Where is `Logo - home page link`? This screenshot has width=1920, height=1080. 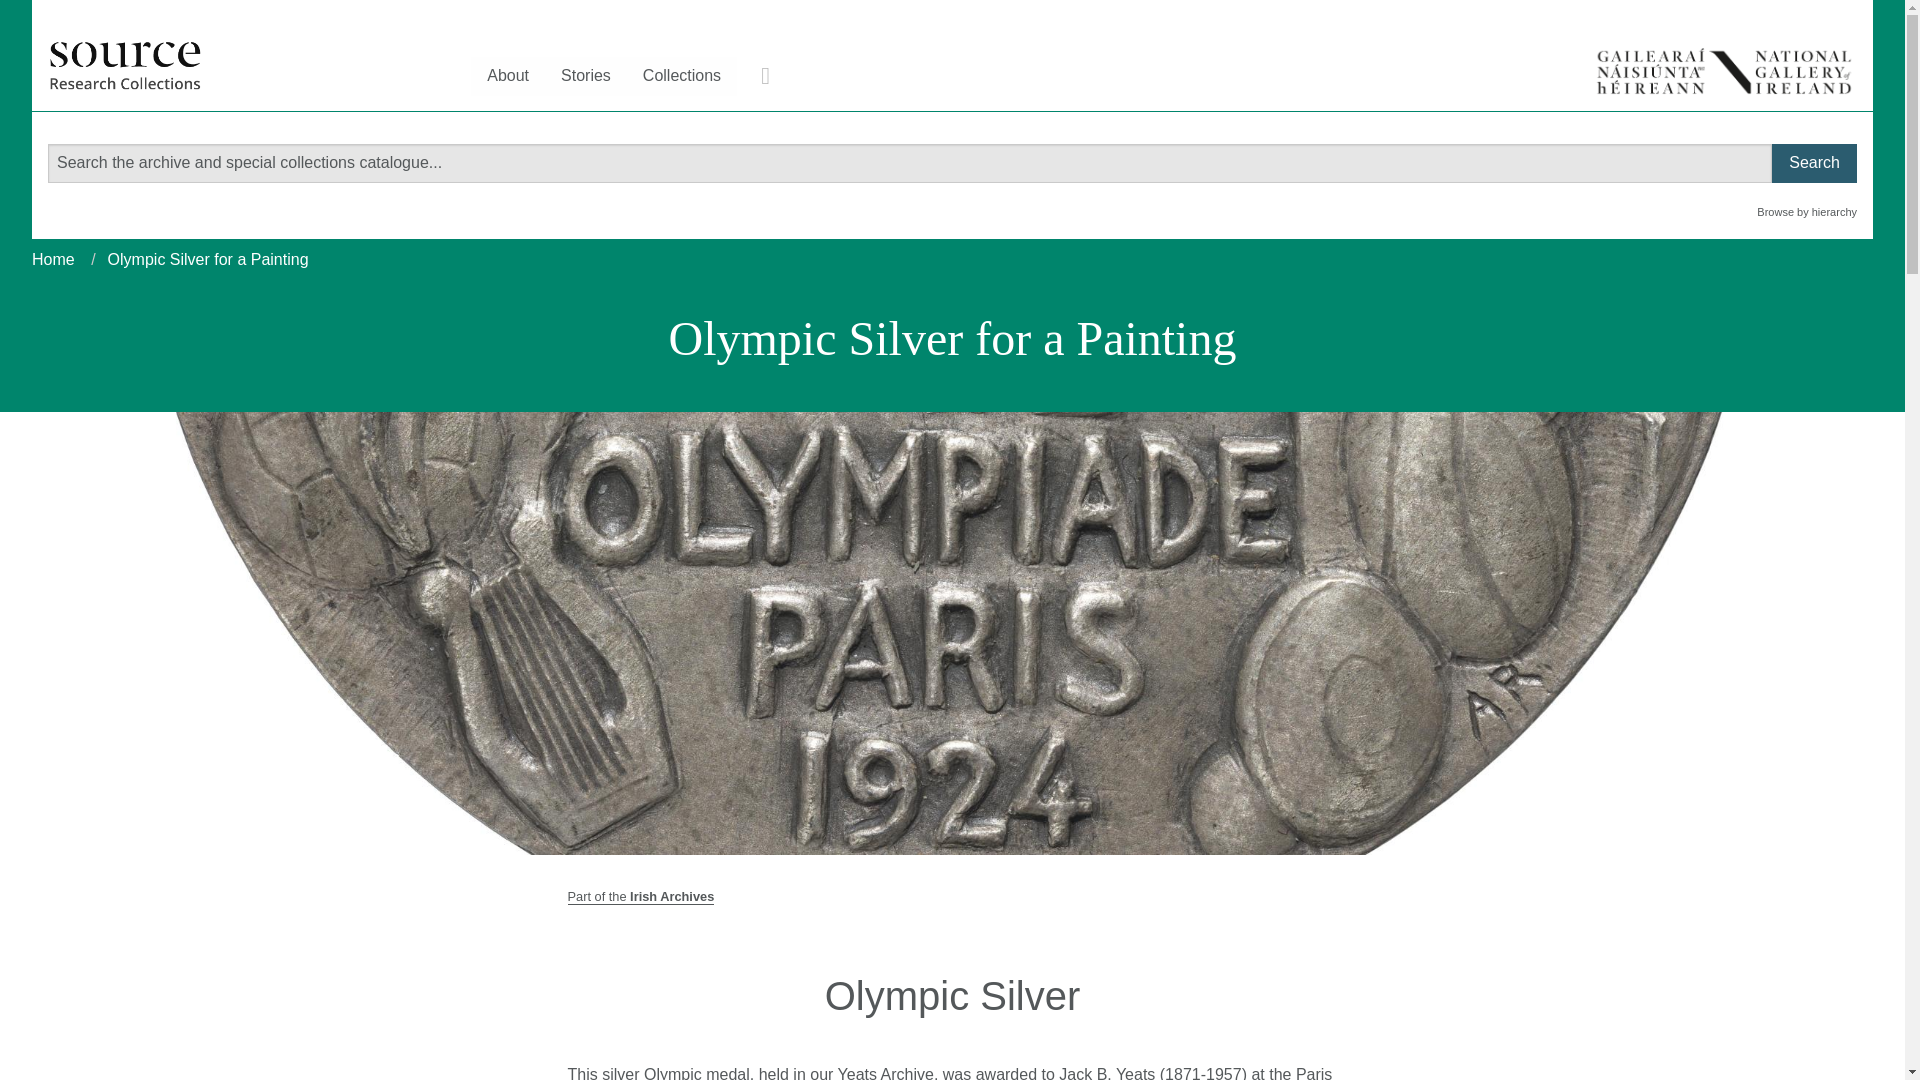
Logo - home page link is located at coordinates (125, 56).